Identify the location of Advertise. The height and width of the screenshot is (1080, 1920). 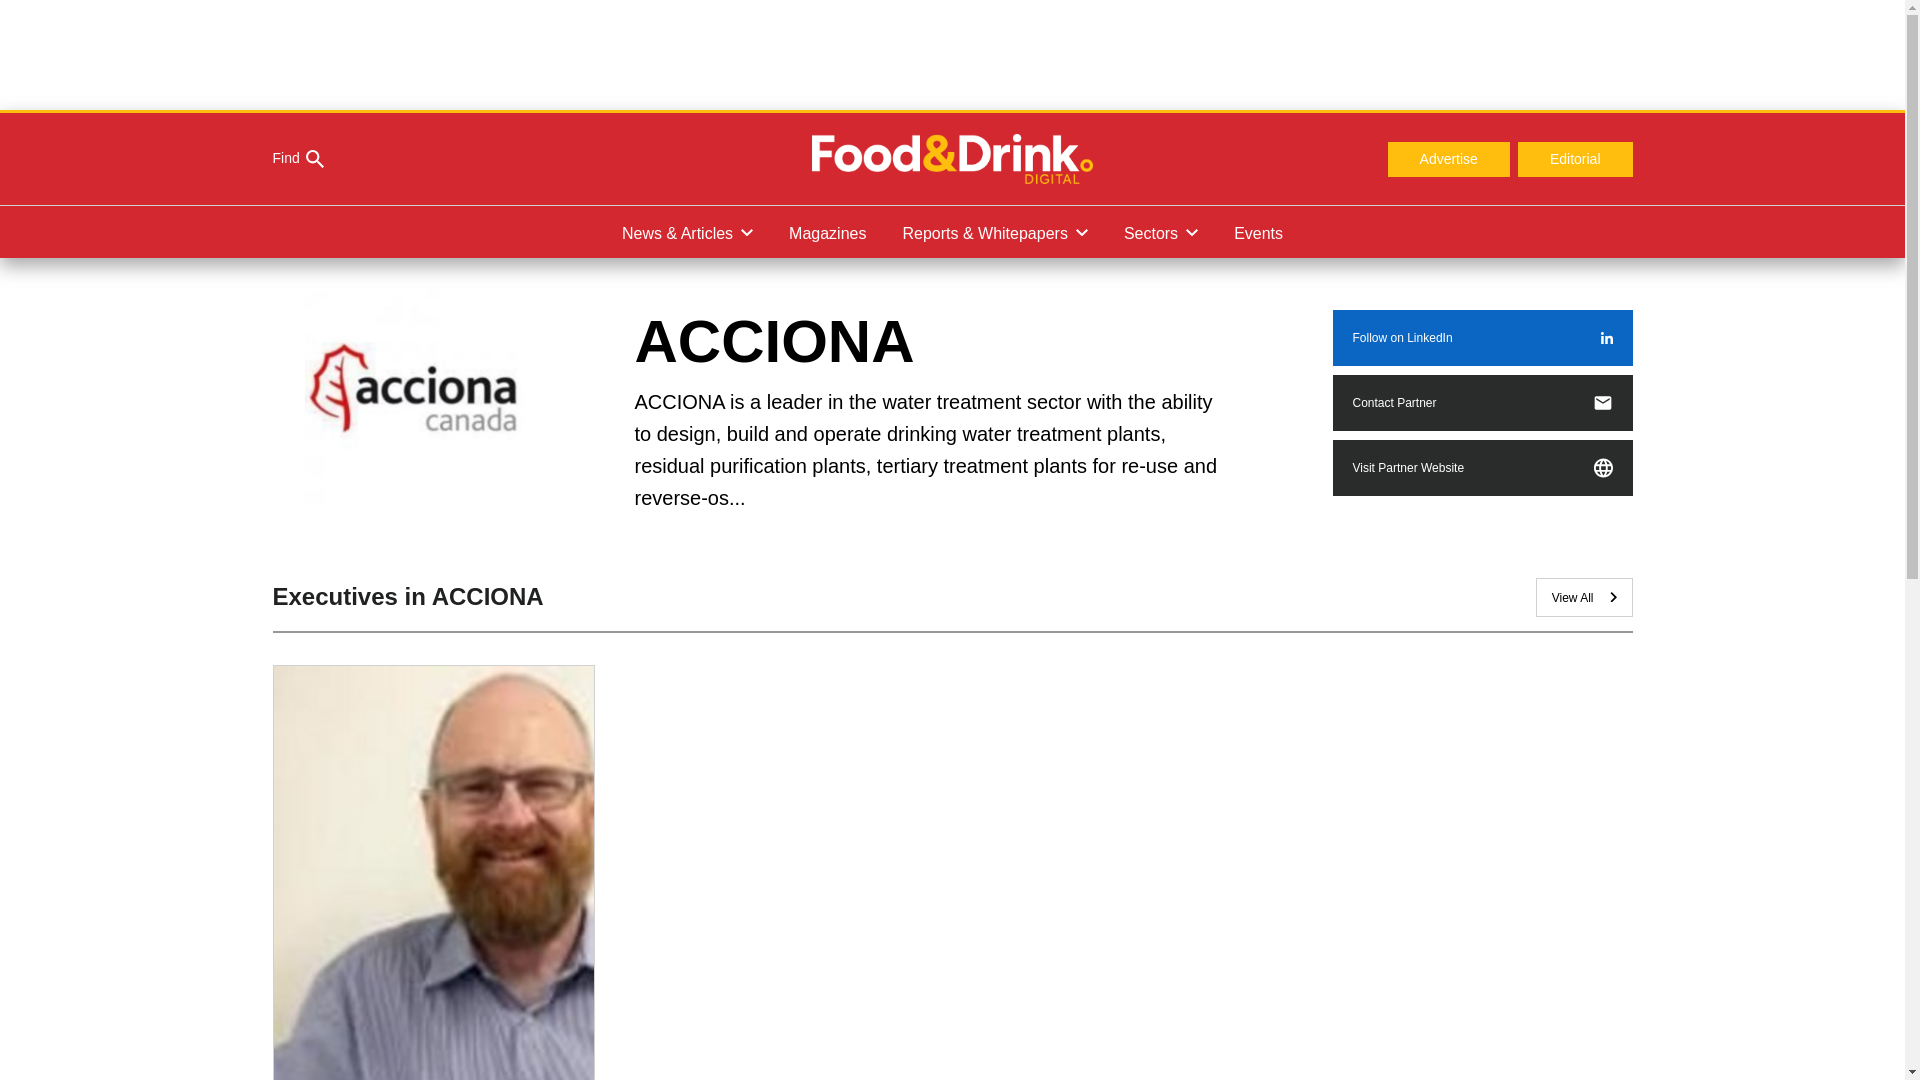
(1448, 160).